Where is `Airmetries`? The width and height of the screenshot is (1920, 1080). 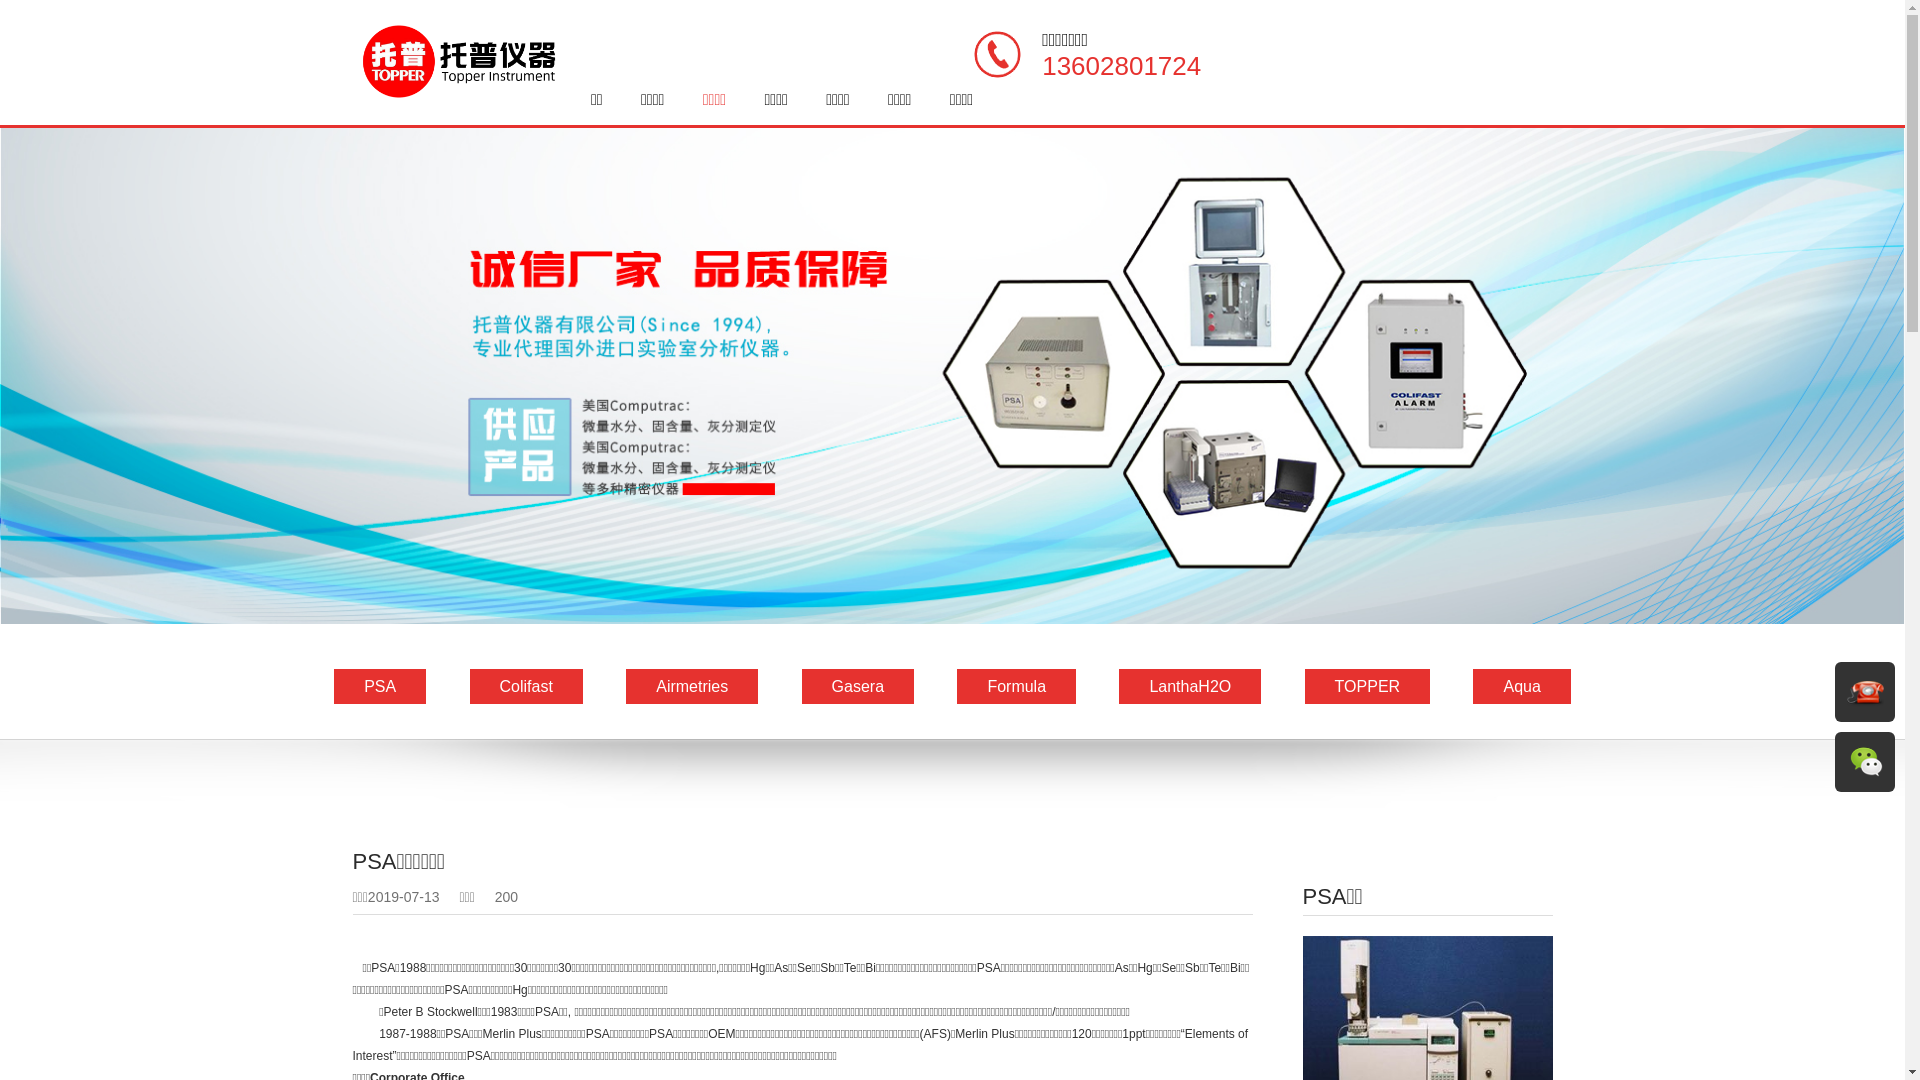
Airmetries is located at coordinates (692, 686).